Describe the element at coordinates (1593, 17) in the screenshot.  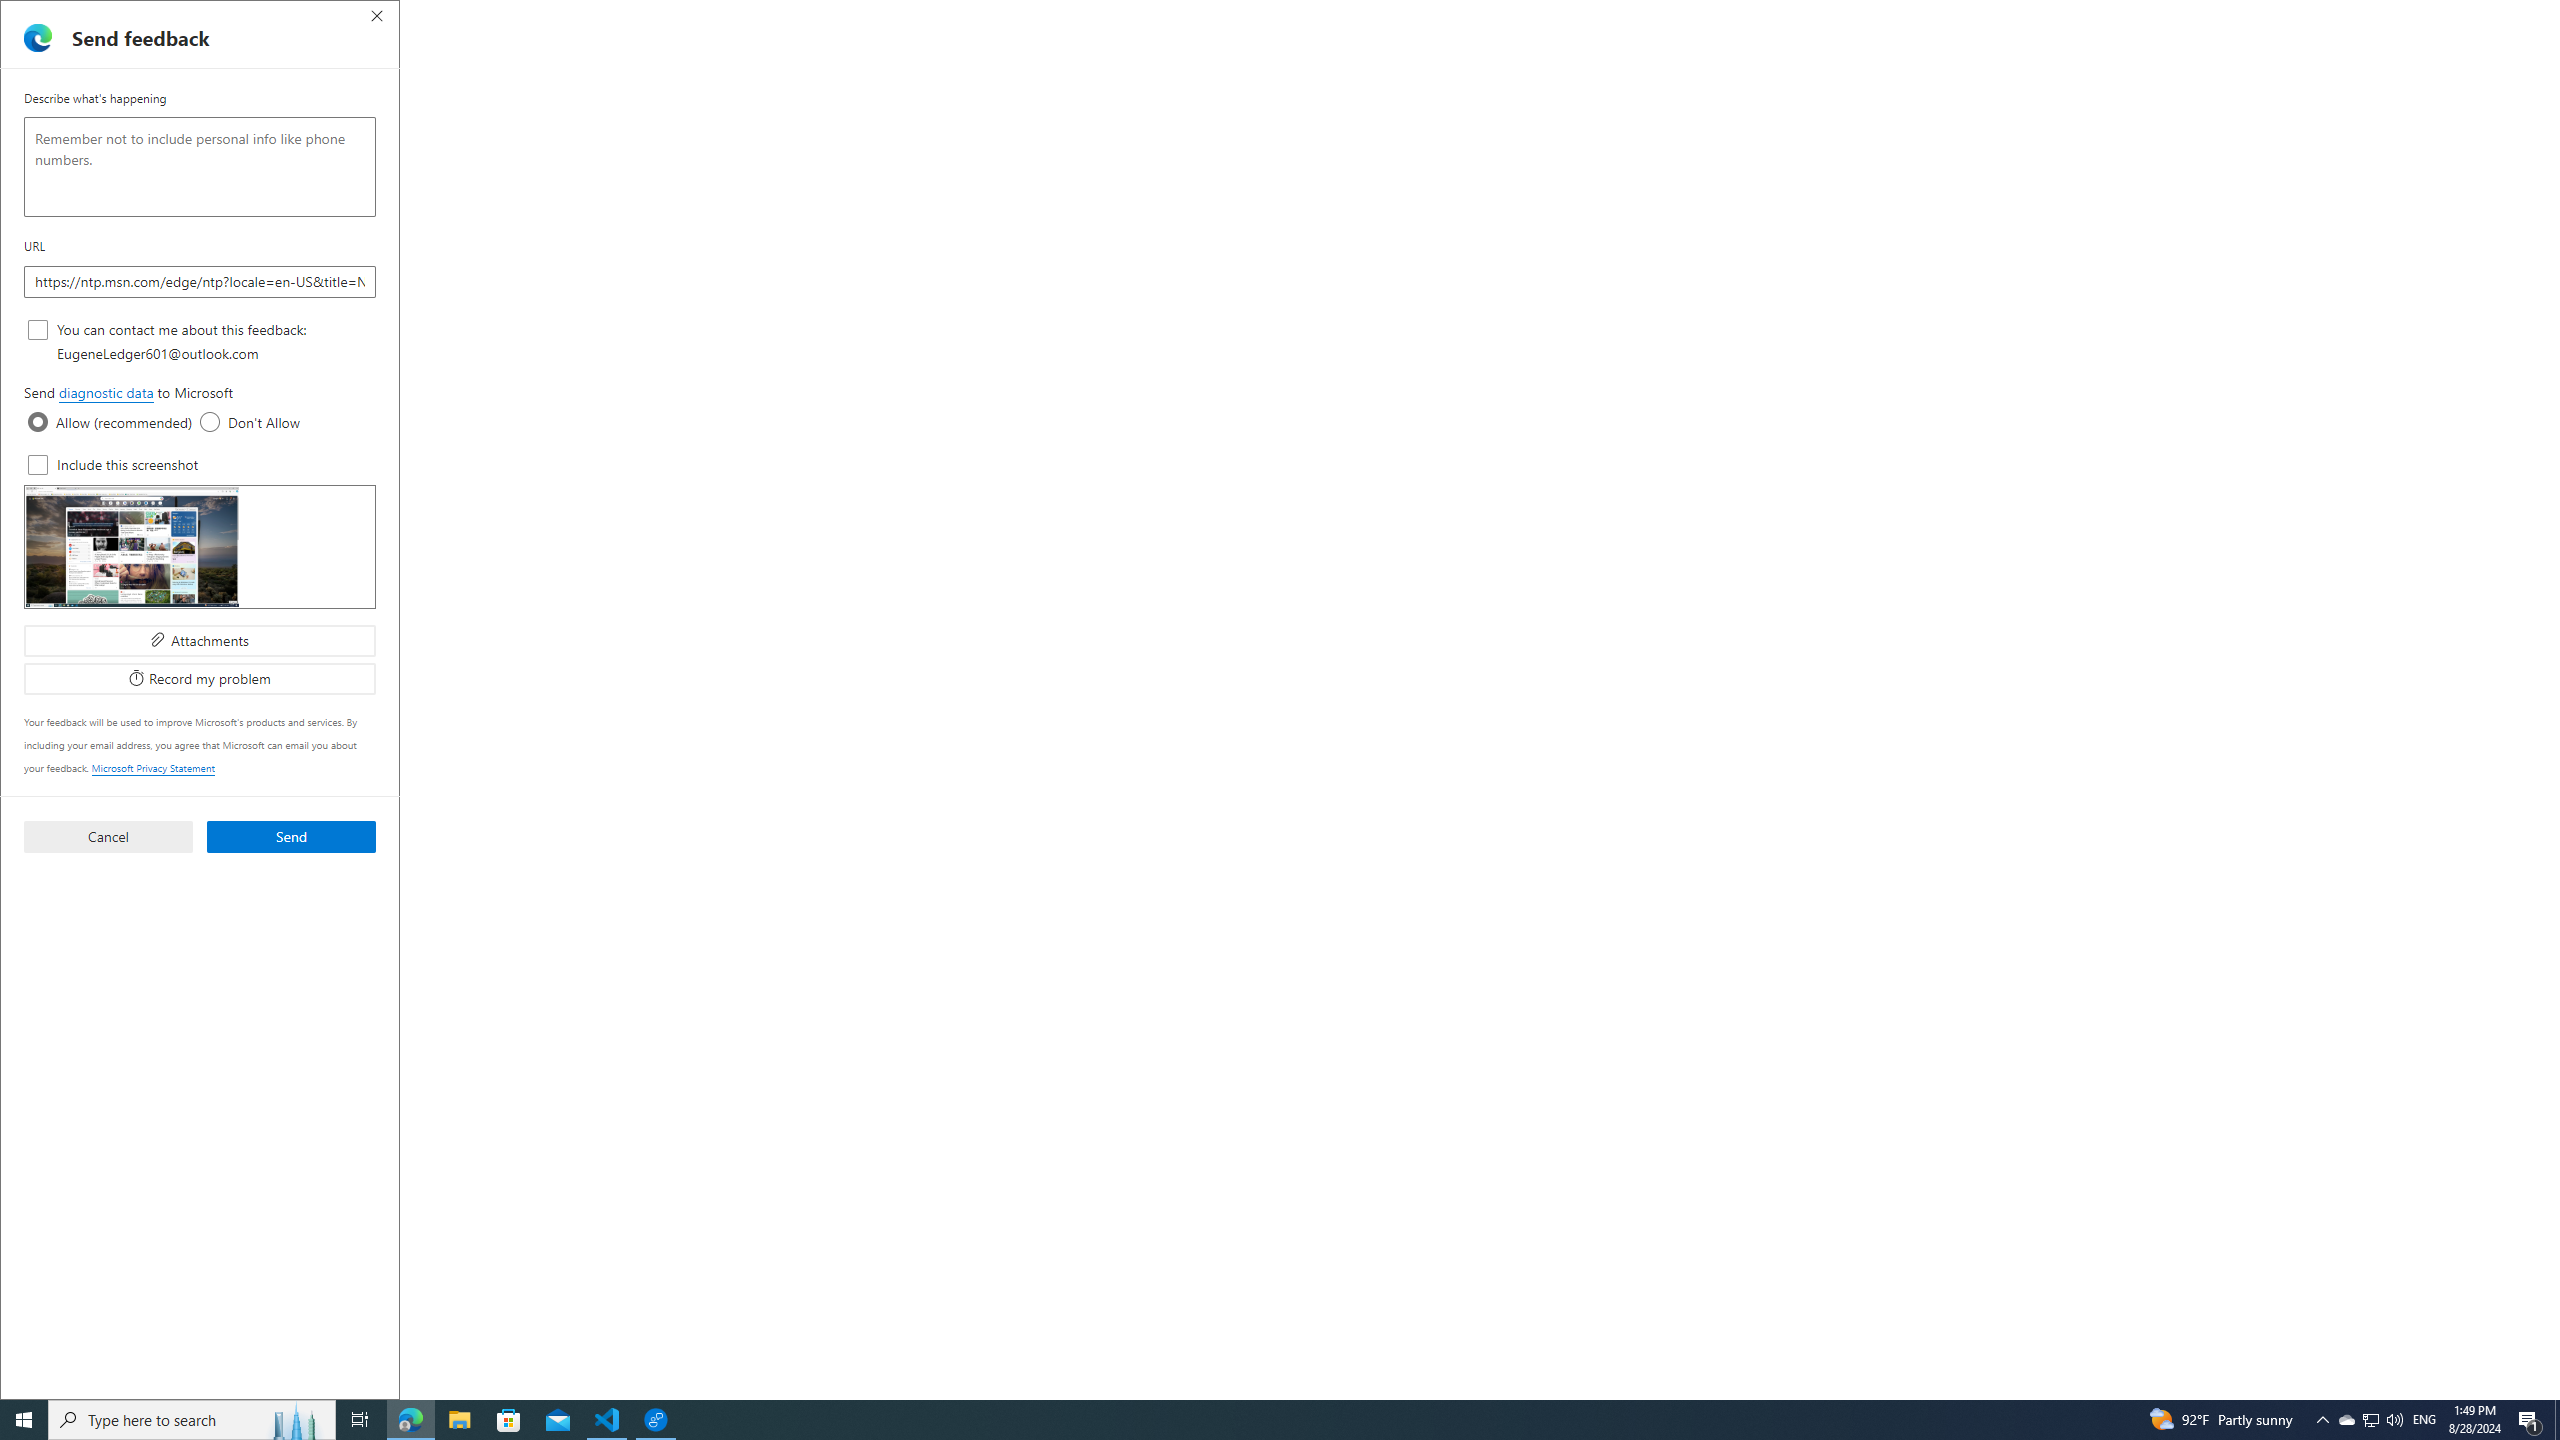
I see `Untitled` at that location.